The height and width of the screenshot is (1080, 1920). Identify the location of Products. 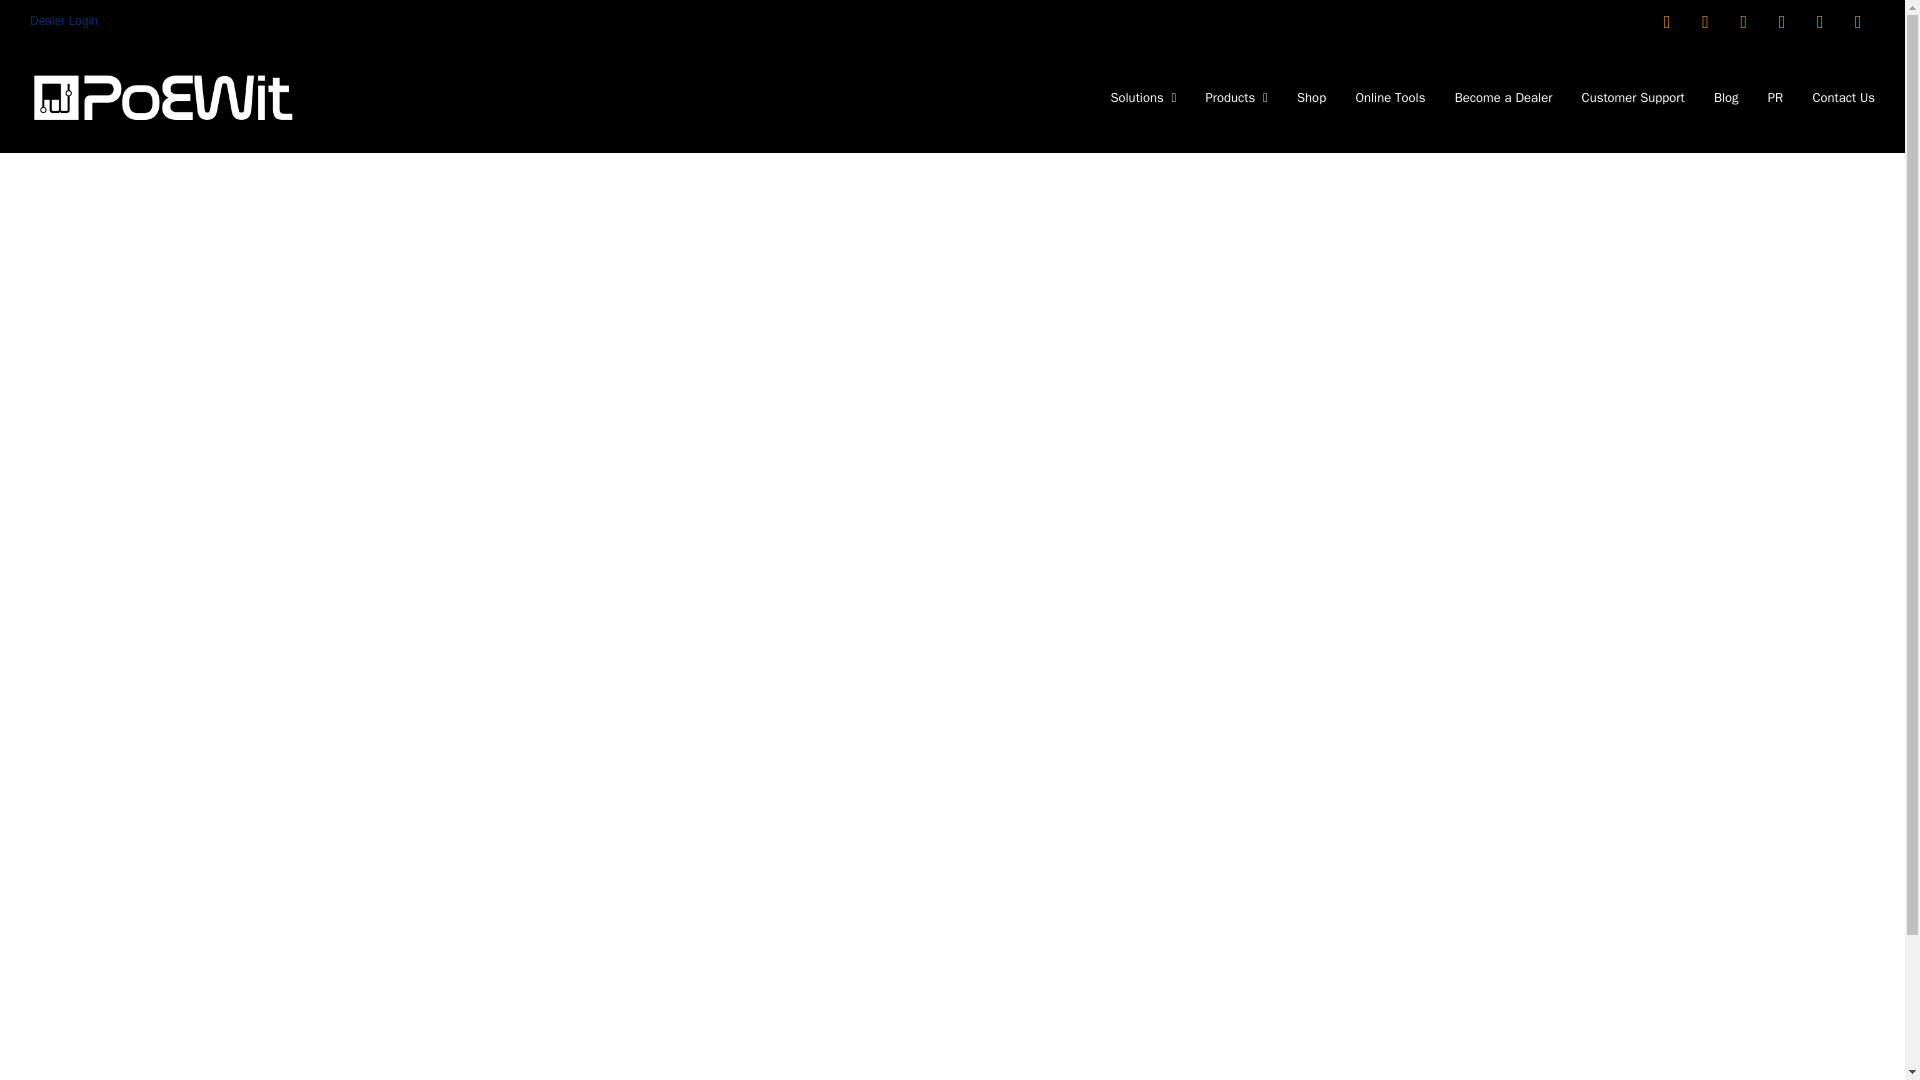
(1236, 98).